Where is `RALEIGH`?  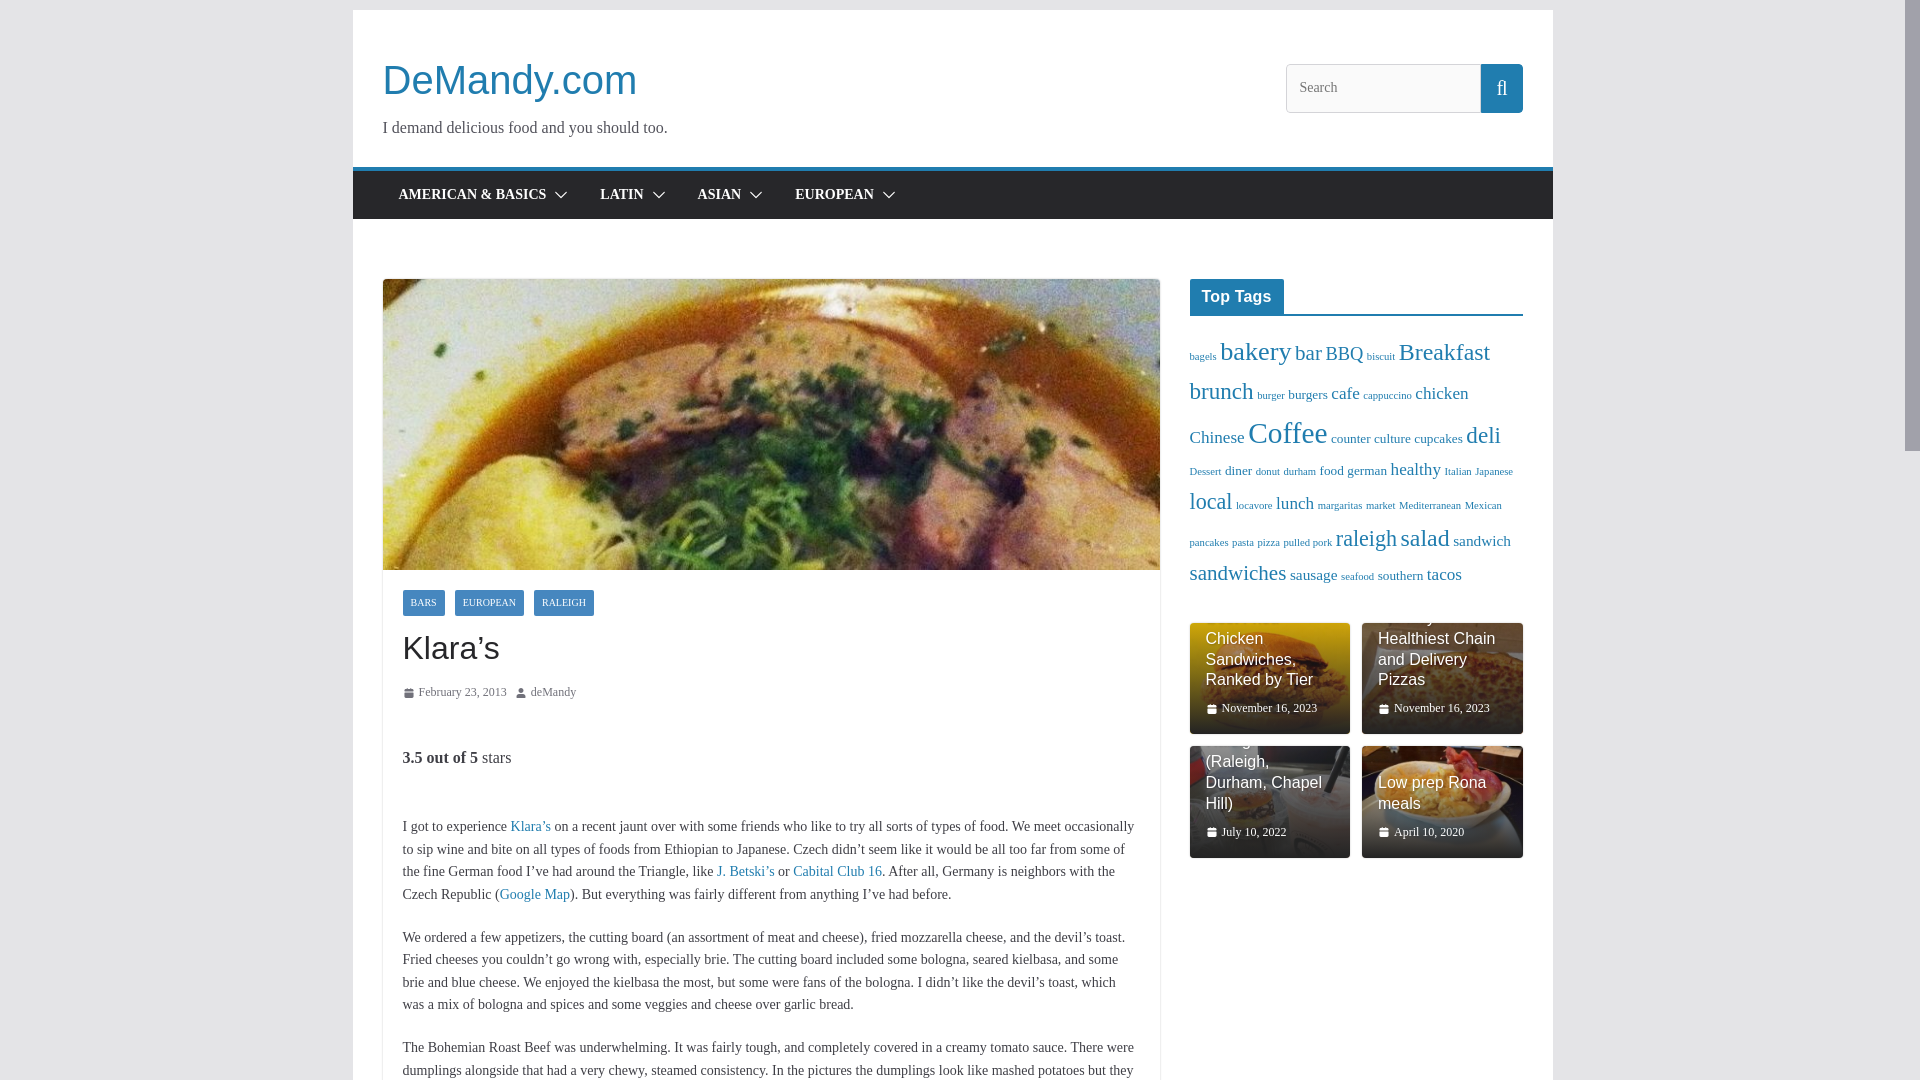 RALEIGH is located at coordinates (563, 602).